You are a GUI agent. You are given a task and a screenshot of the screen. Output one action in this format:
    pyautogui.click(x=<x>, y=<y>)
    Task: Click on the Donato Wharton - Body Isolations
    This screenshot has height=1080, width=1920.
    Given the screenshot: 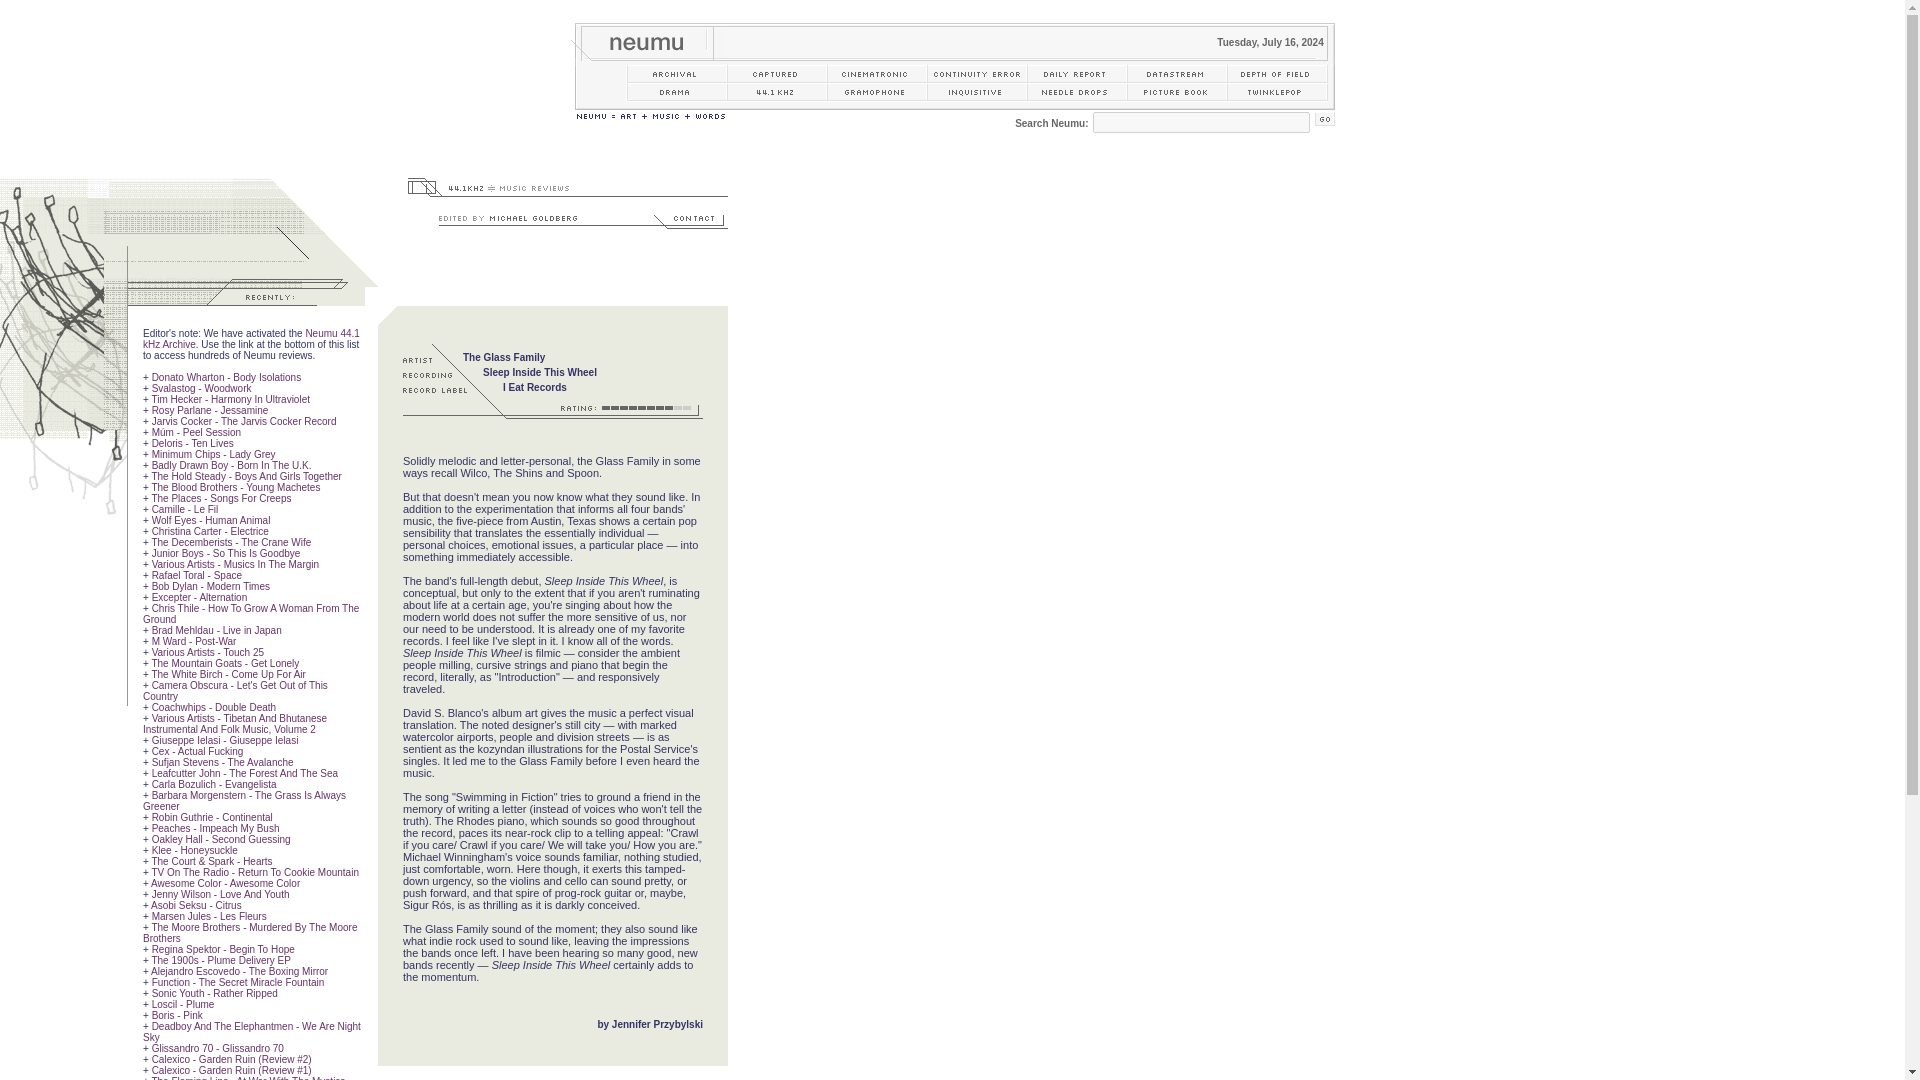 What is the action you would take?
    pyautogui.click(x=226, y=377)
    